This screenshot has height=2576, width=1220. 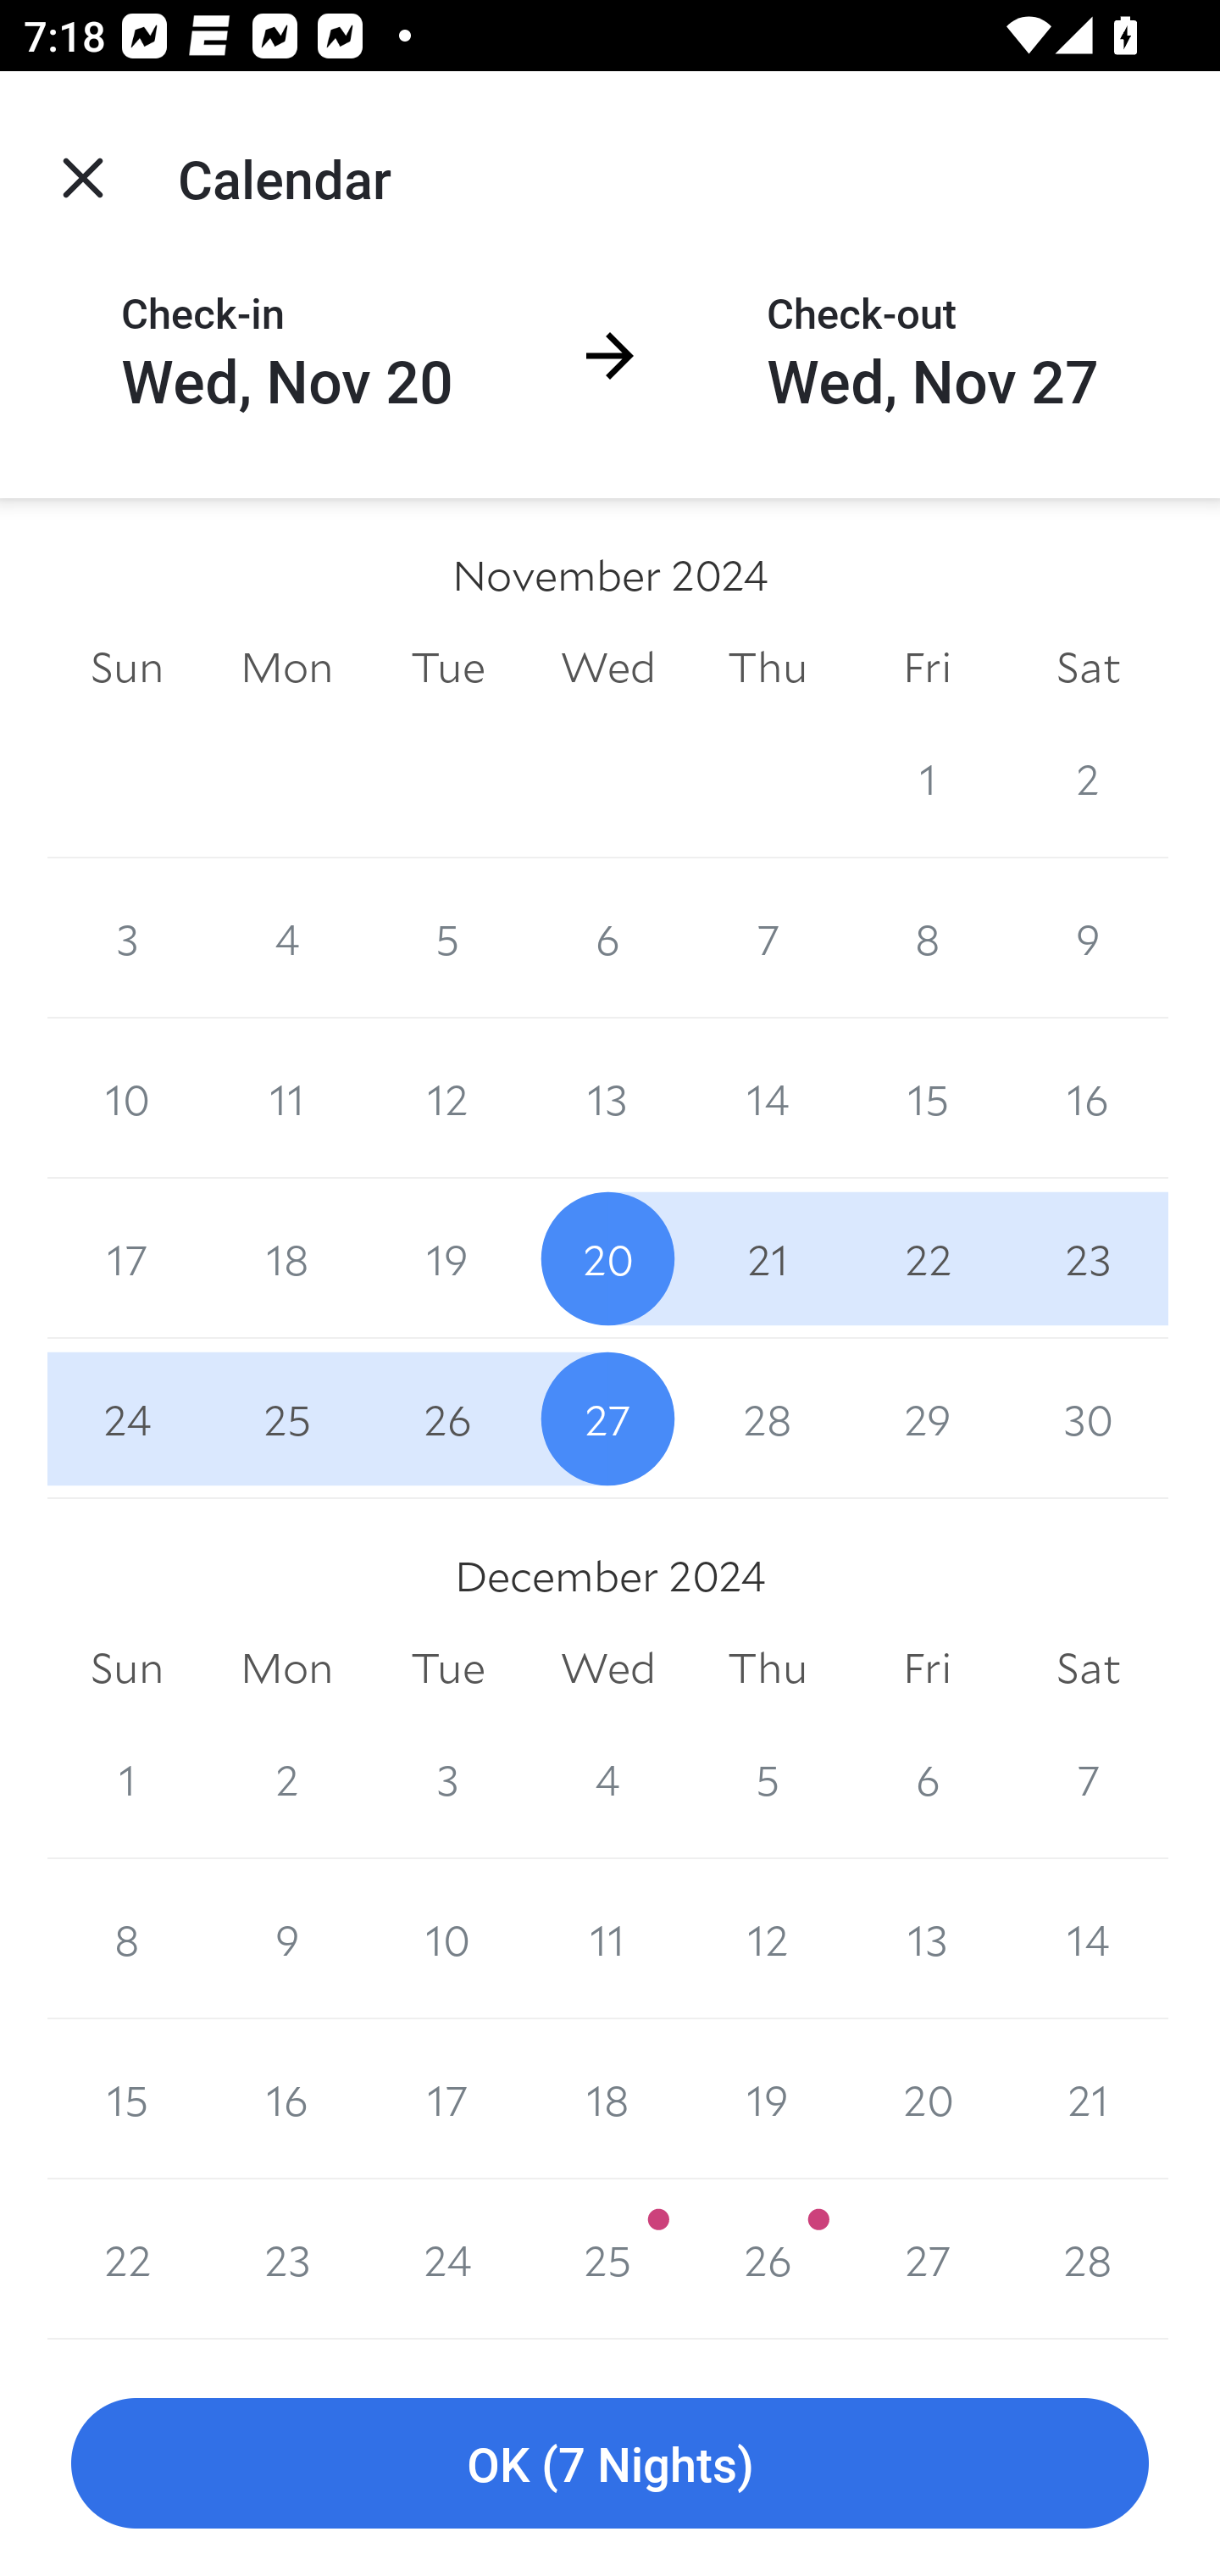 What do you see at coordinates (927, 1669) in the screenshot?
I see `Fri` at bounding box center [927, 1669].